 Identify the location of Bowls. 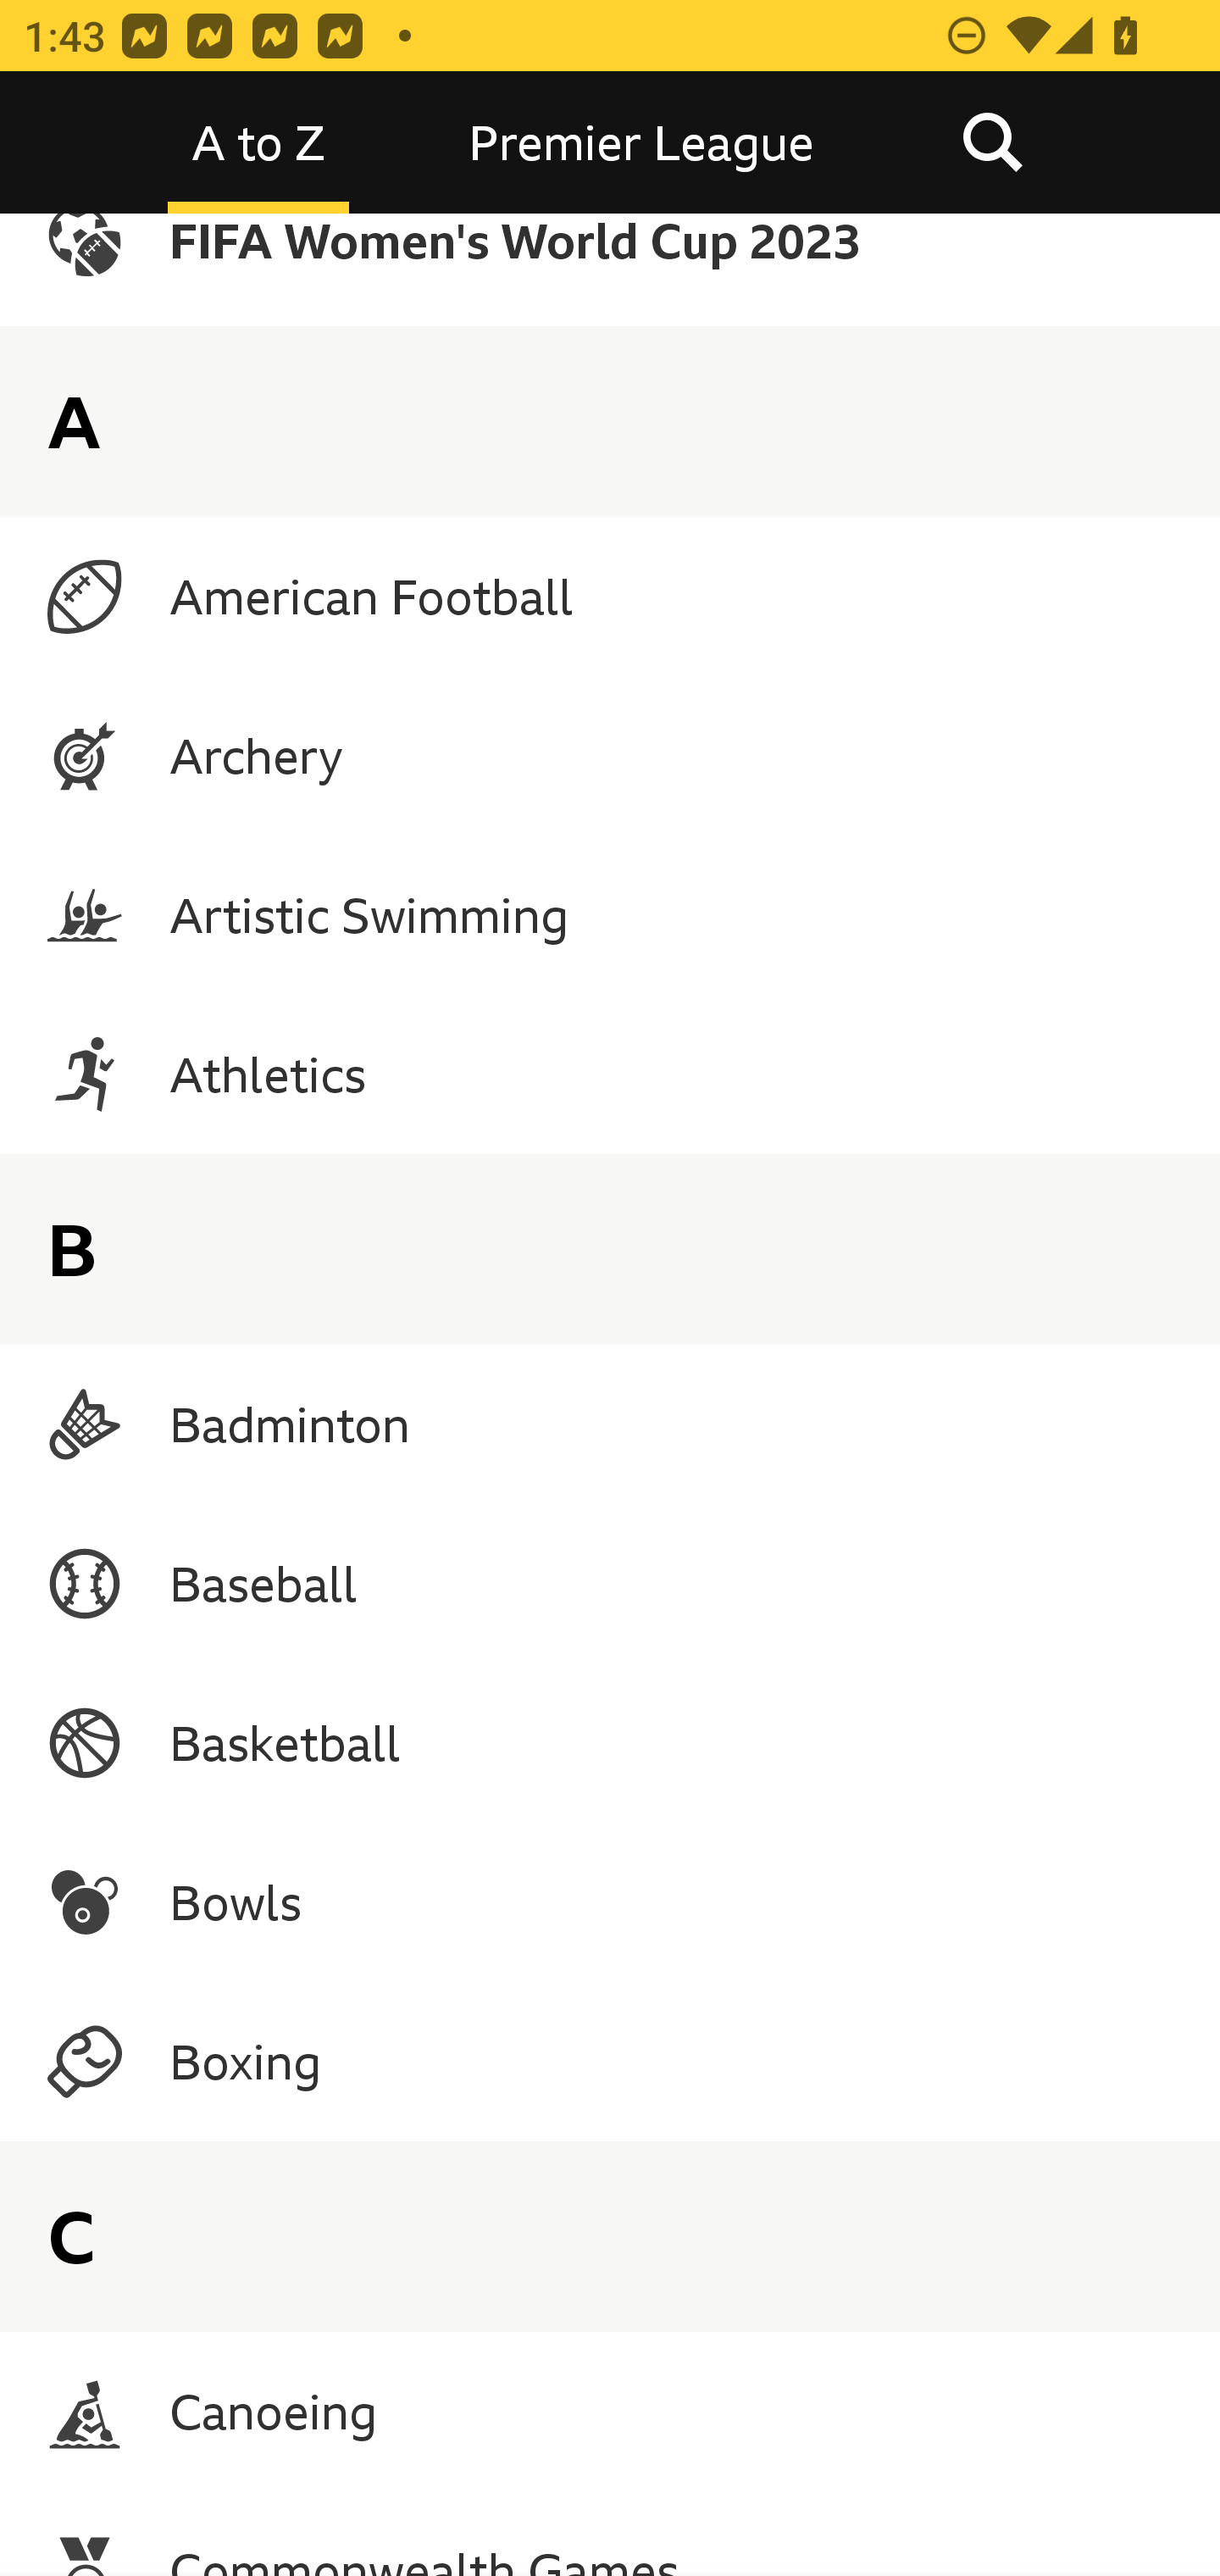
(610, 1901).